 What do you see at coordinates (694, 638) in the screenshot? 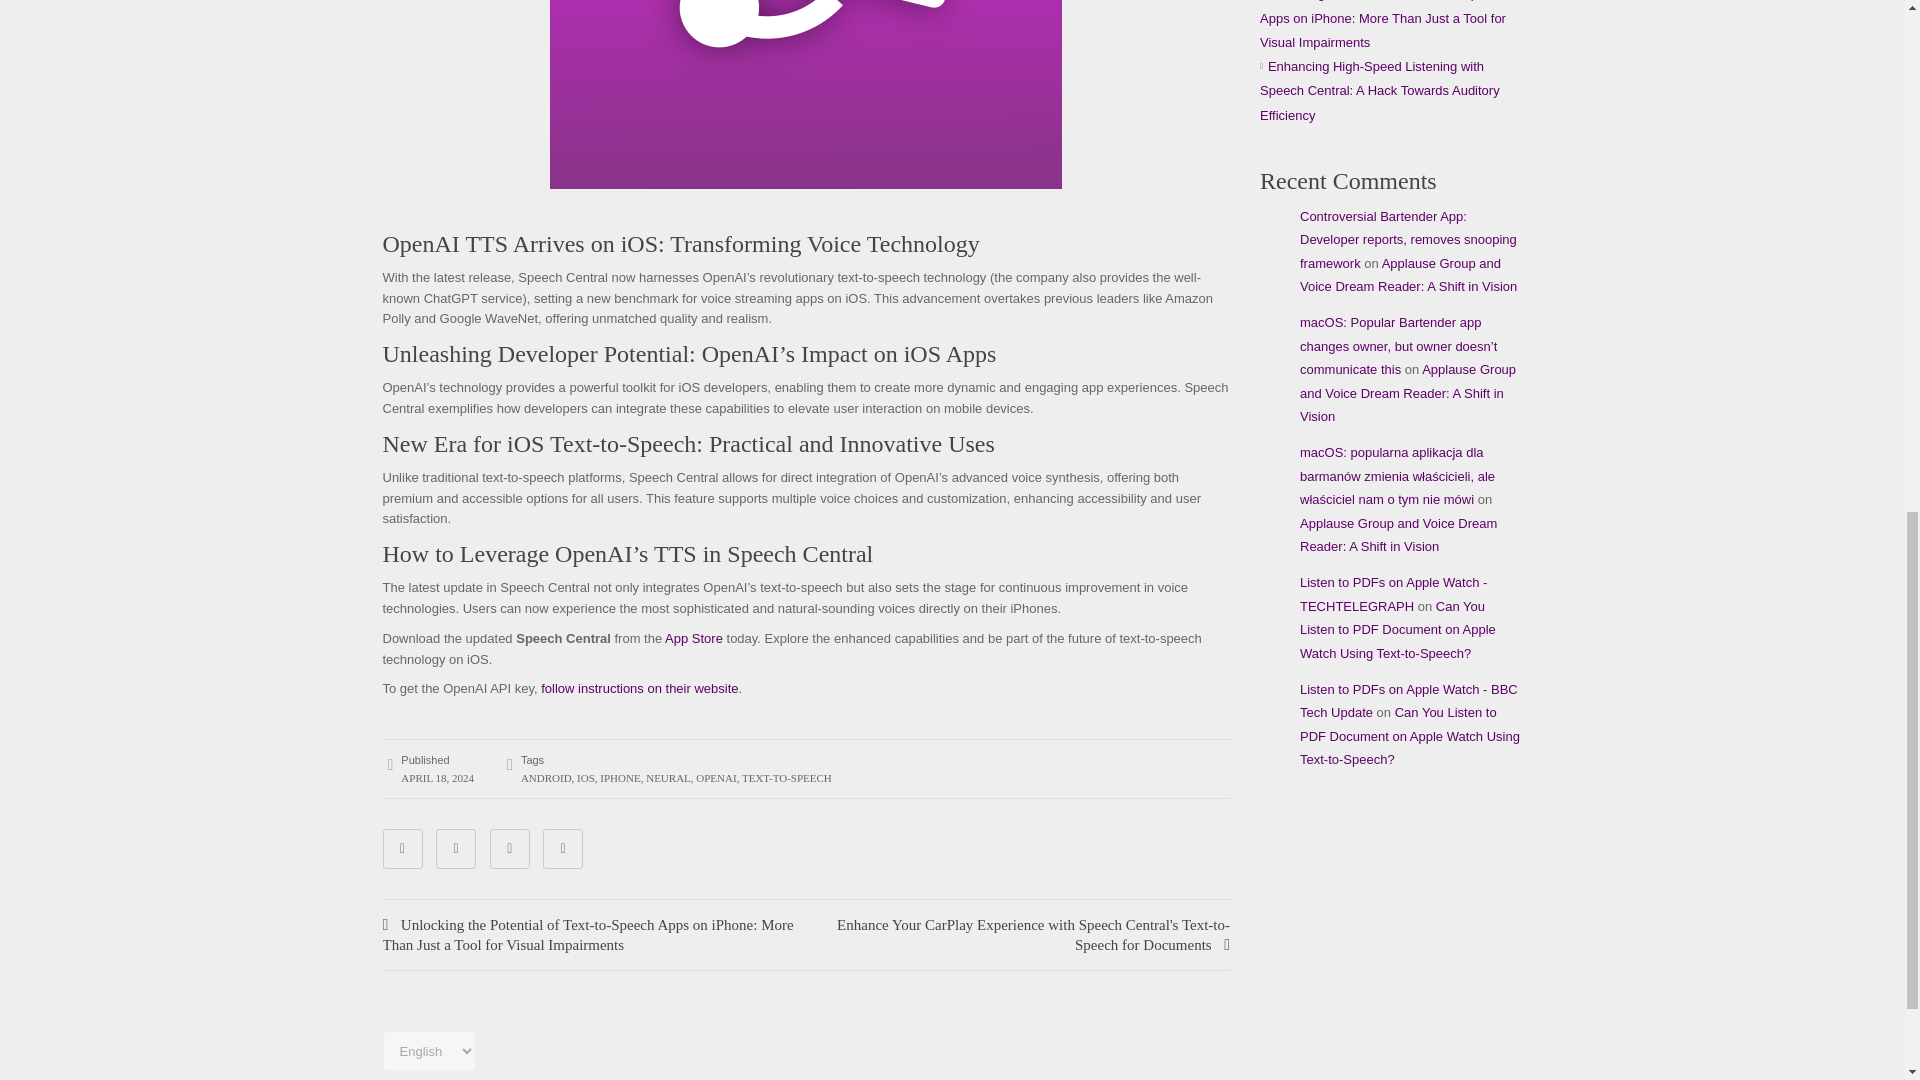
I see `App Store` at bounding box center [694, 638].